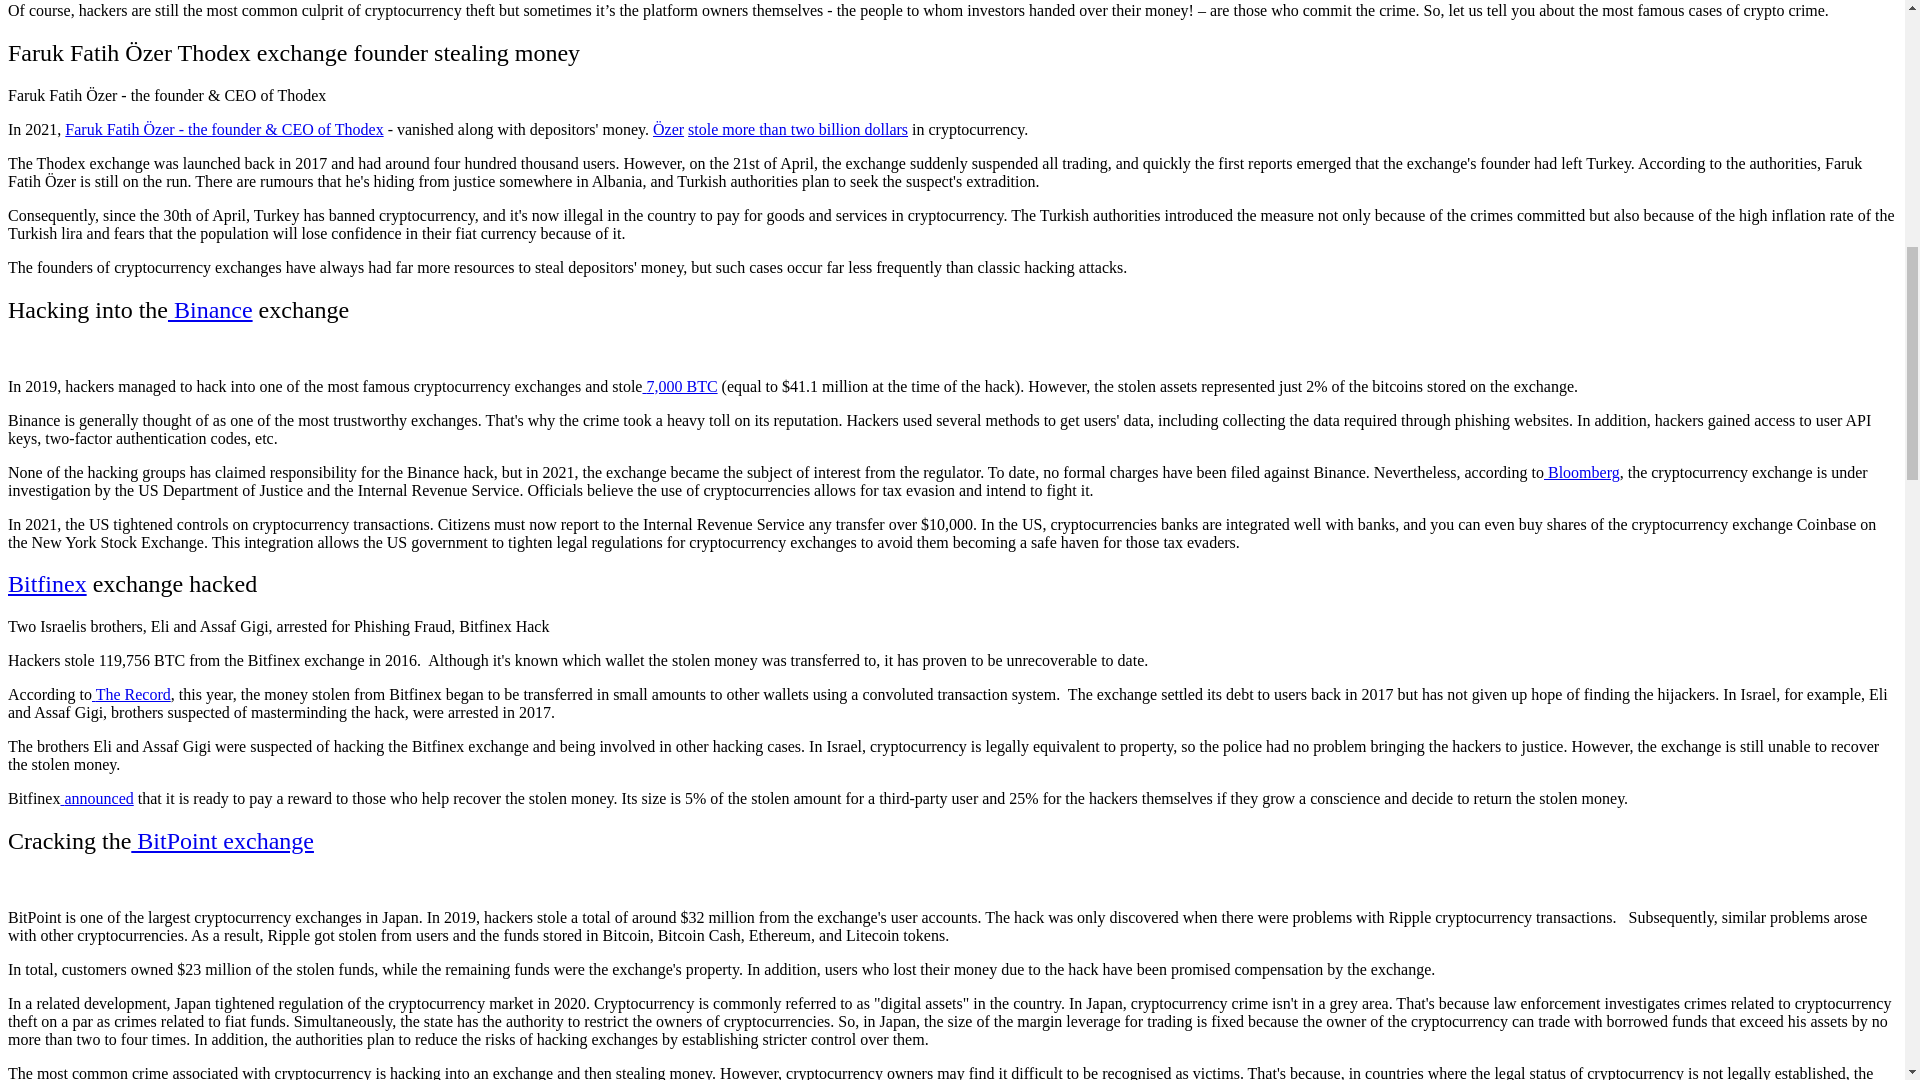  What do you see at coordinates (131, 694) in the screenshot?
I see `The Record` at bounding box center [131, 694].